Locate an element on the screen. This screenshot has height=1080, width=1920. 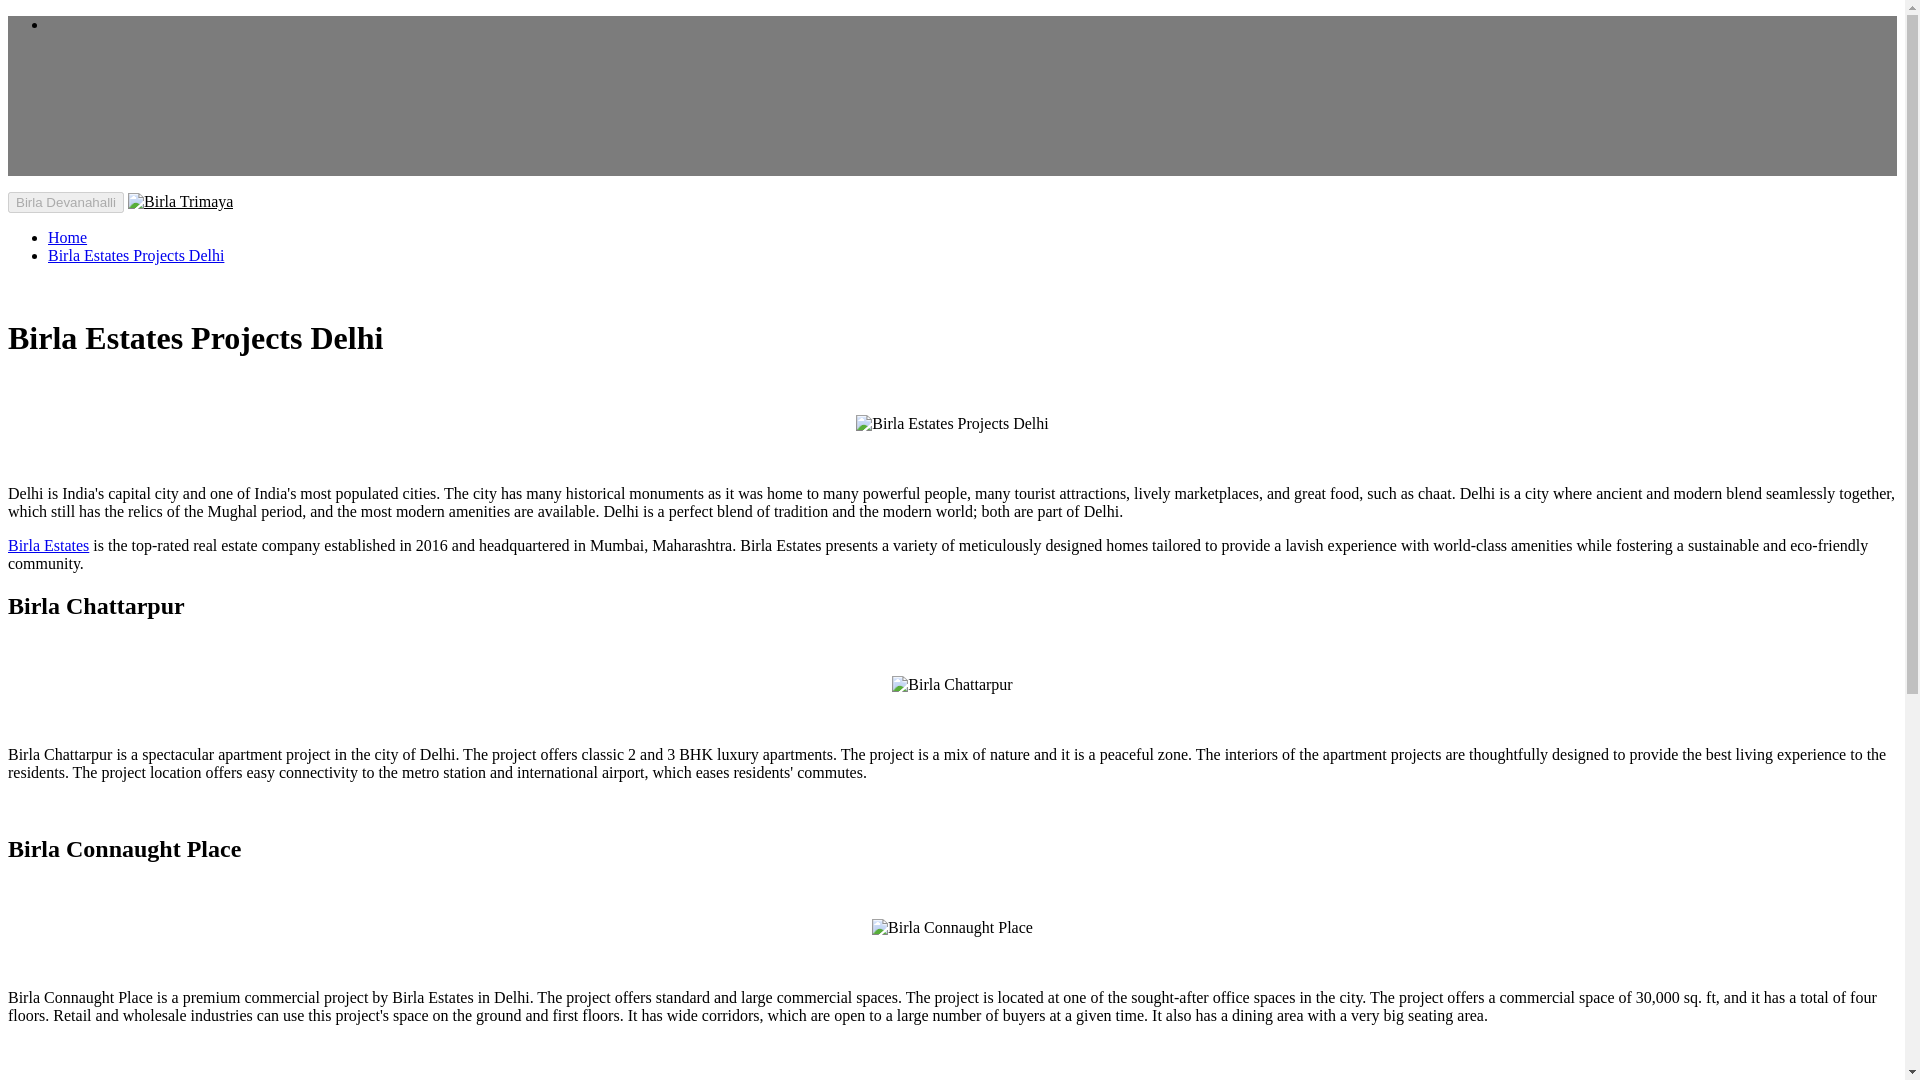
Birla Estates Projects Delhi is located at coordinates (136, 255).